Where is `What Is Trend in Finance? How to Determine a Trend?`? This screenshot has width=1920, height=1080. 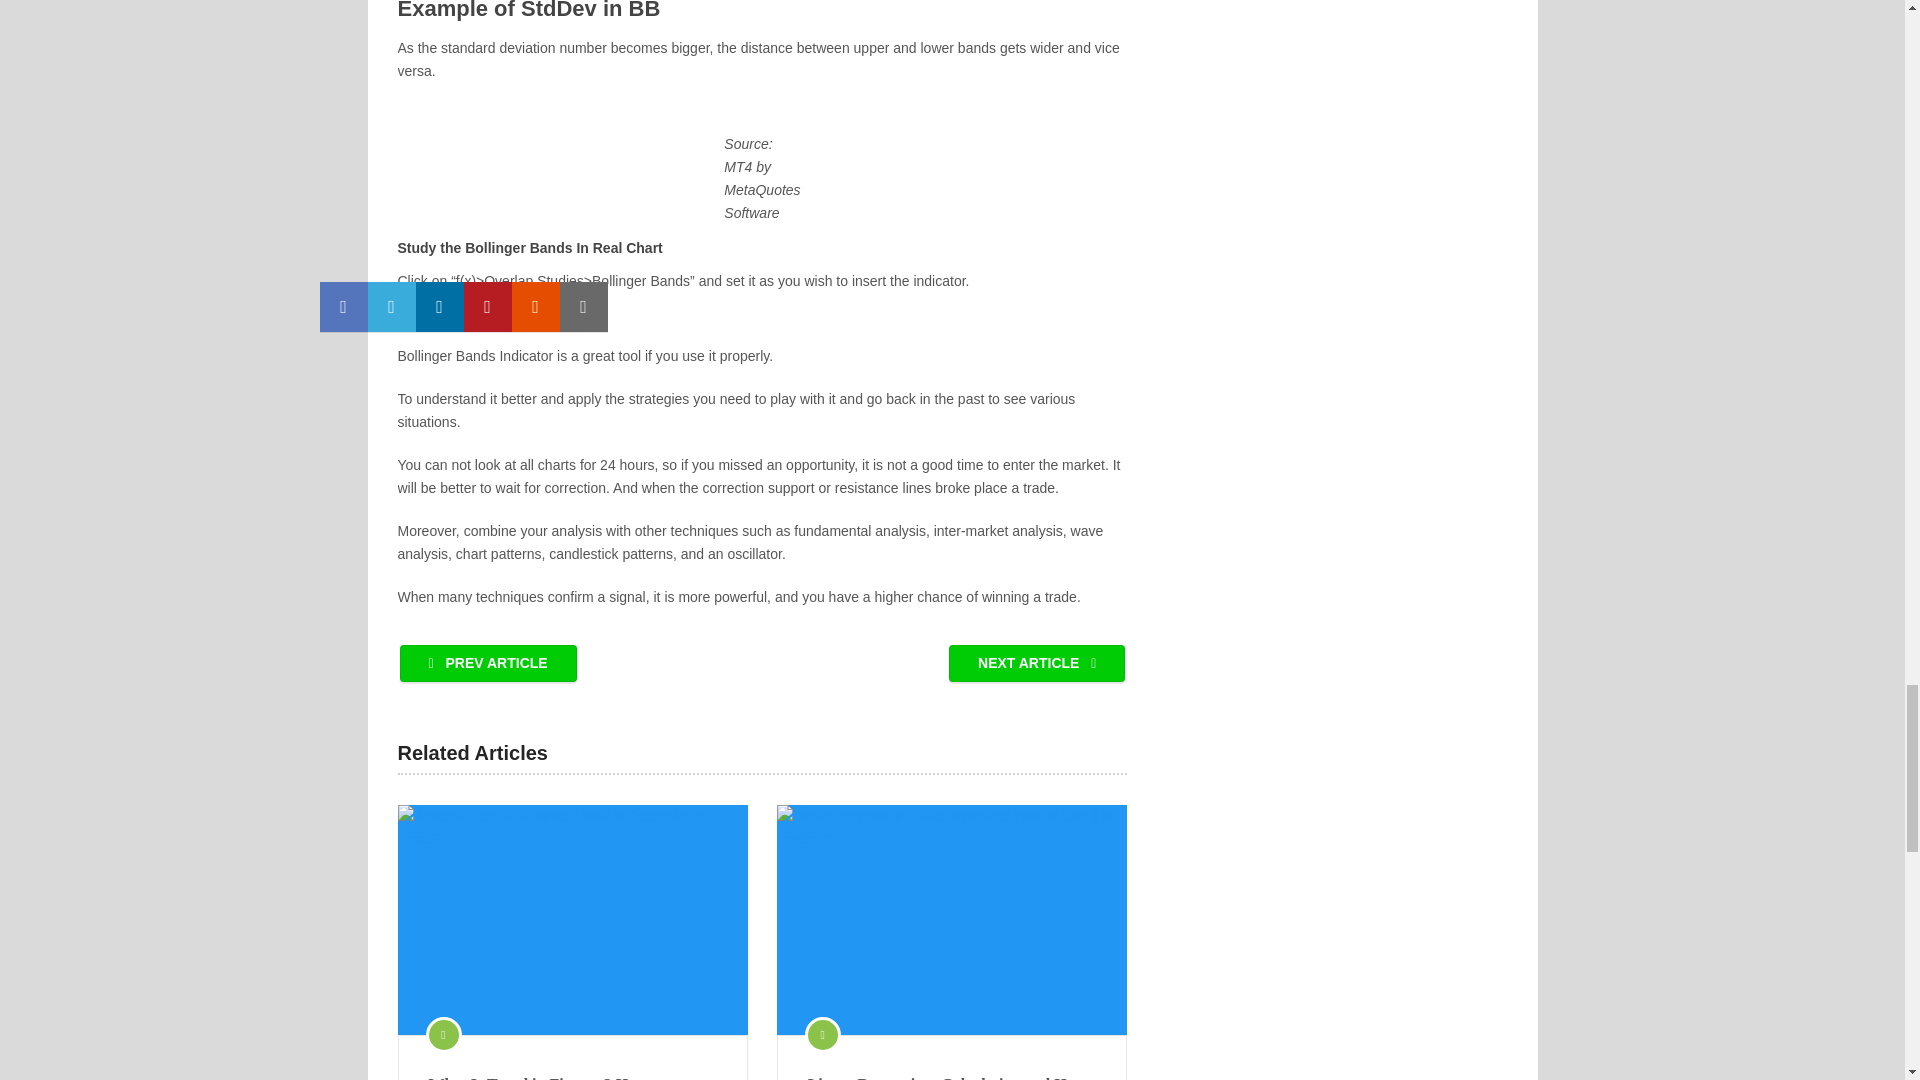 What Is Trend in Finance? How to Determine a Trend? is located at coordinates (572, 919).